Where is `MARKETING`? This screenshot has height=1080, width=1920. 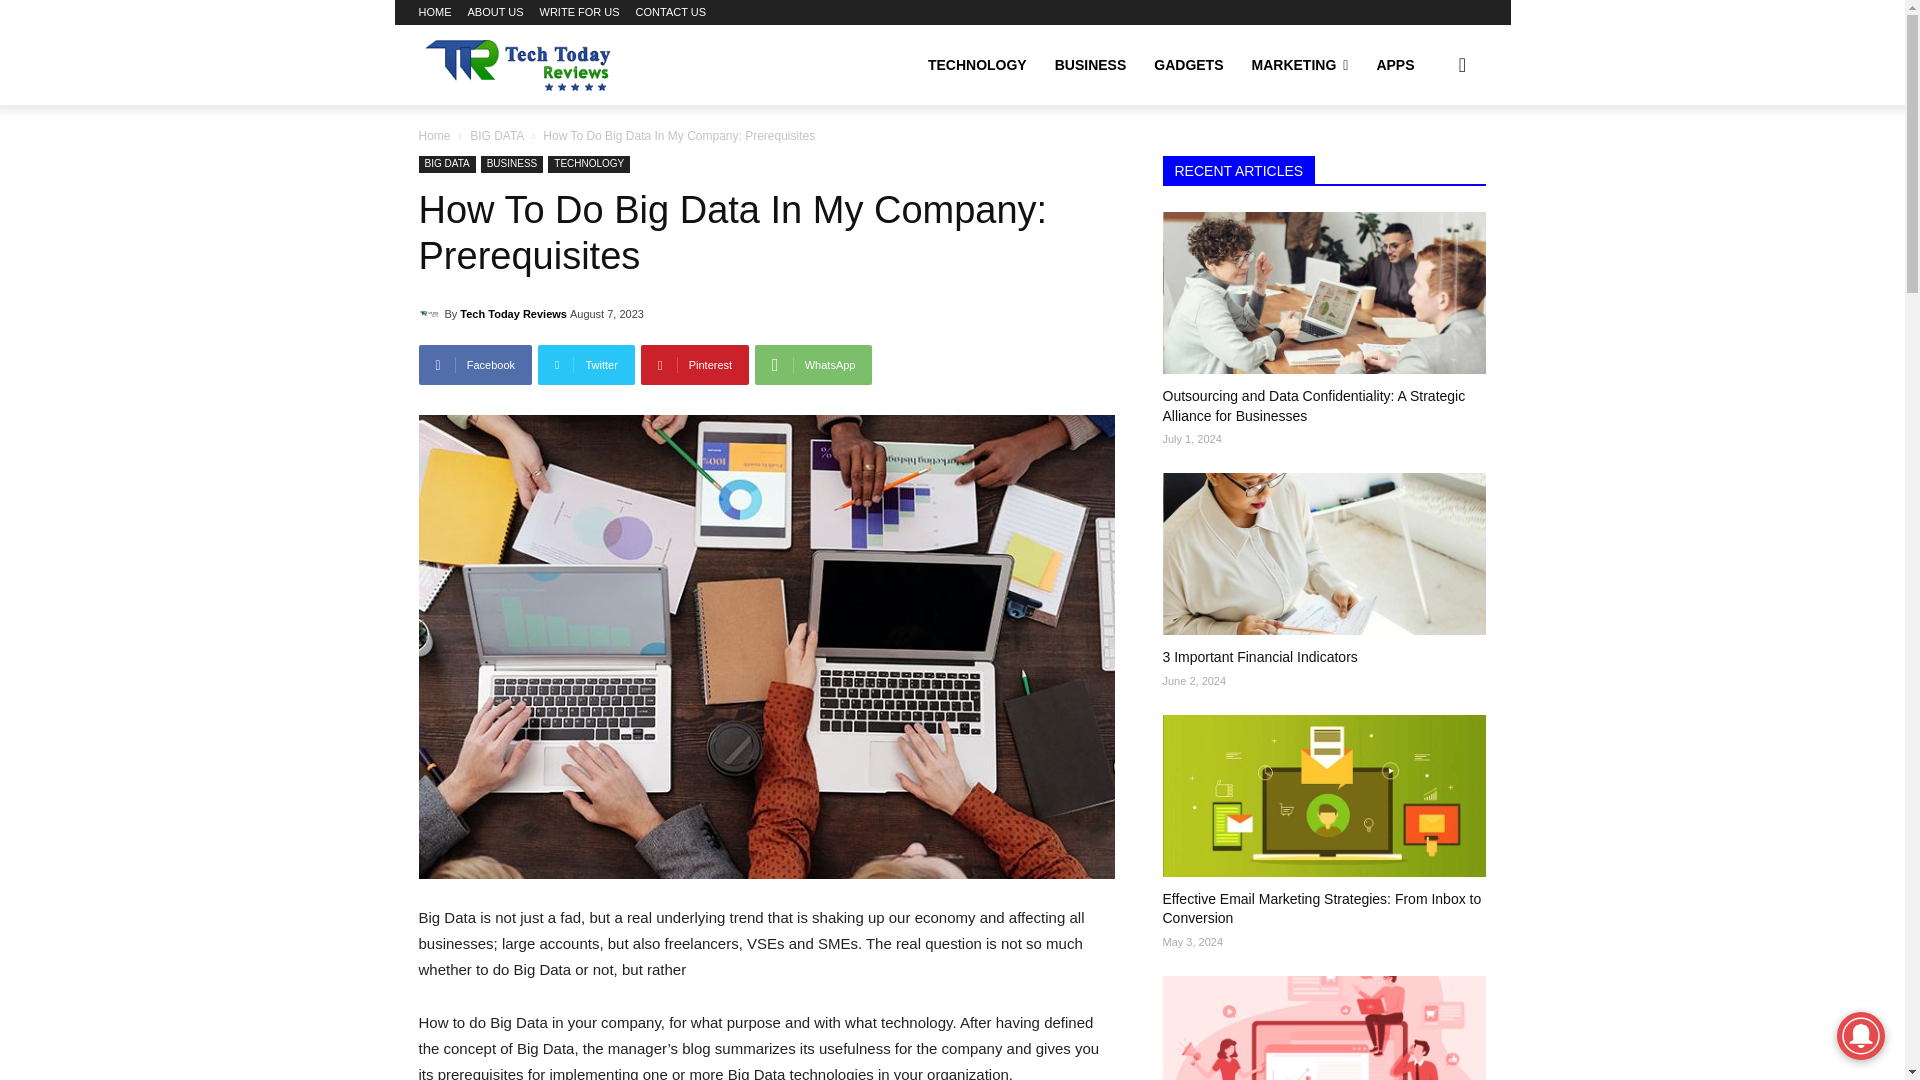
MARKETING is located at coordinates (1300, 64).